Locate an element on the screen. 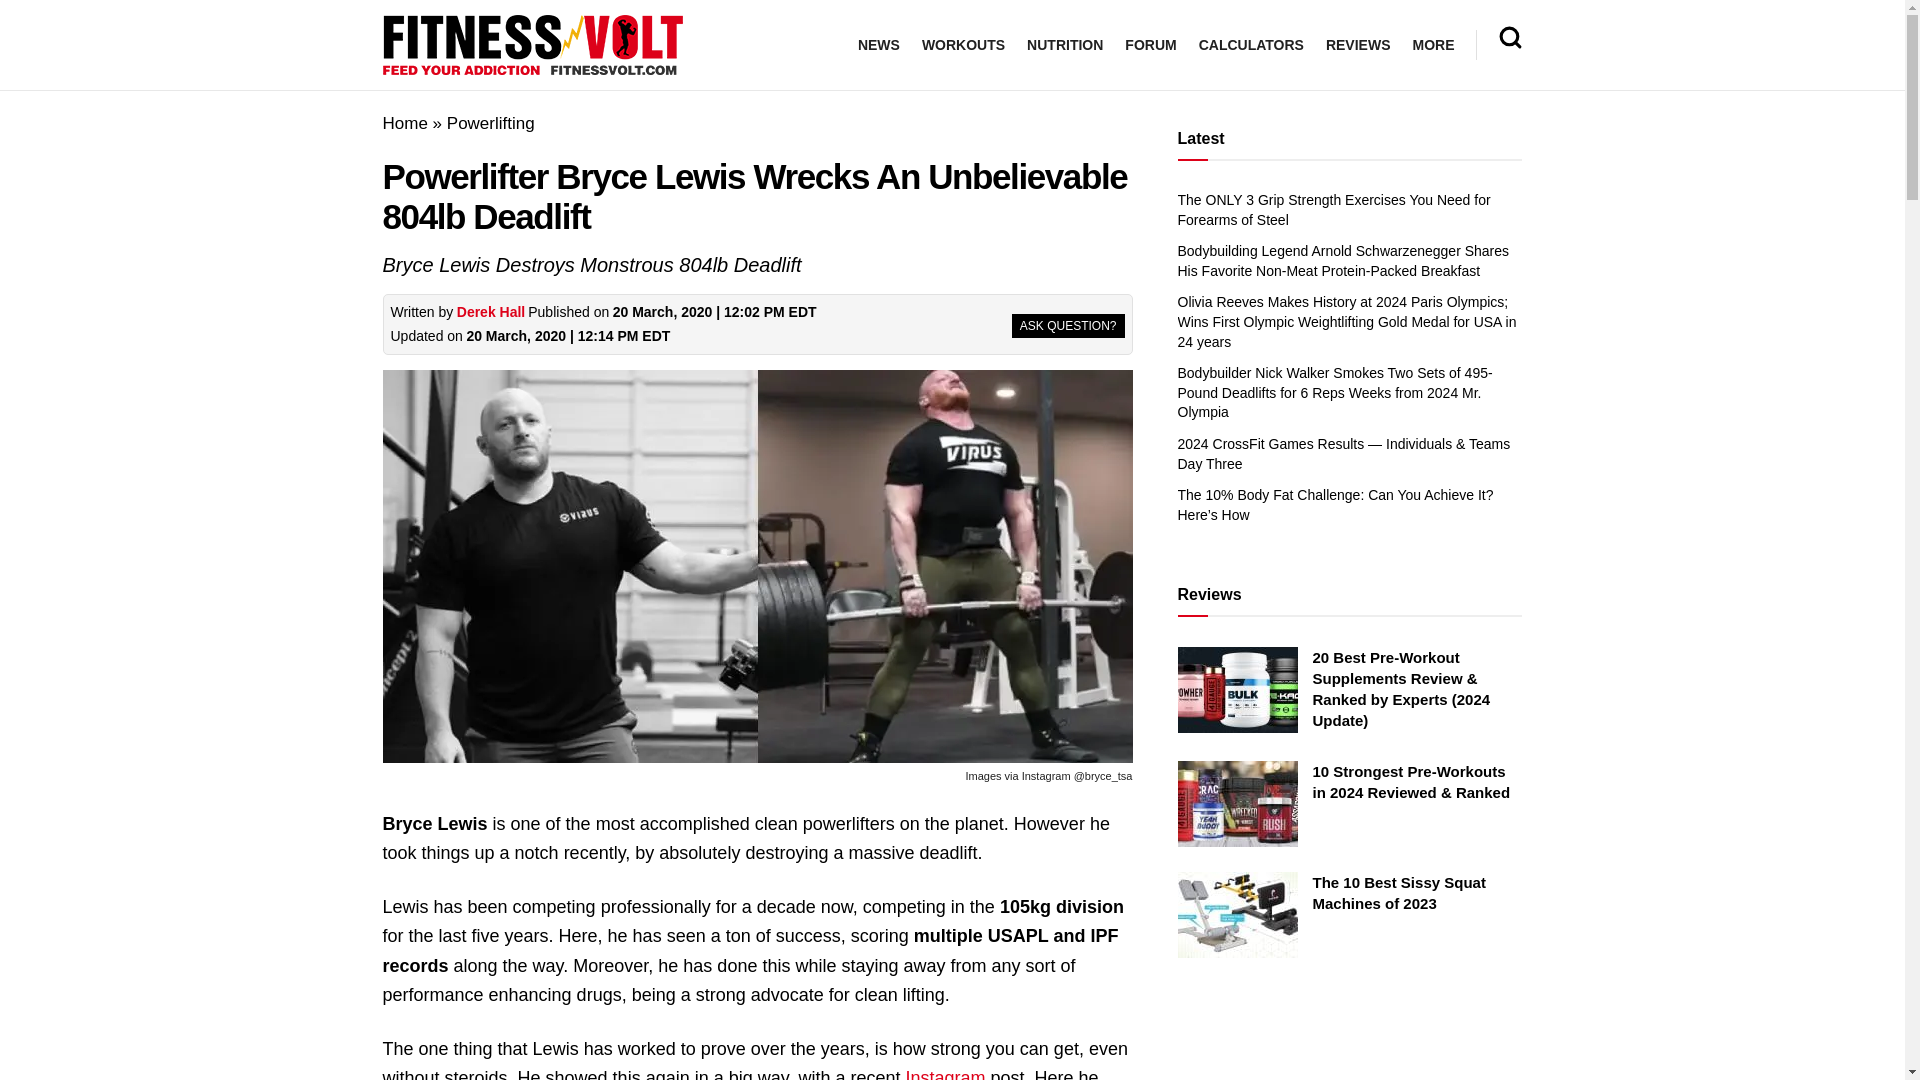 The height and width of the screenshot is (1080, 1920). FORUM is located at coordinates (1150, 45).